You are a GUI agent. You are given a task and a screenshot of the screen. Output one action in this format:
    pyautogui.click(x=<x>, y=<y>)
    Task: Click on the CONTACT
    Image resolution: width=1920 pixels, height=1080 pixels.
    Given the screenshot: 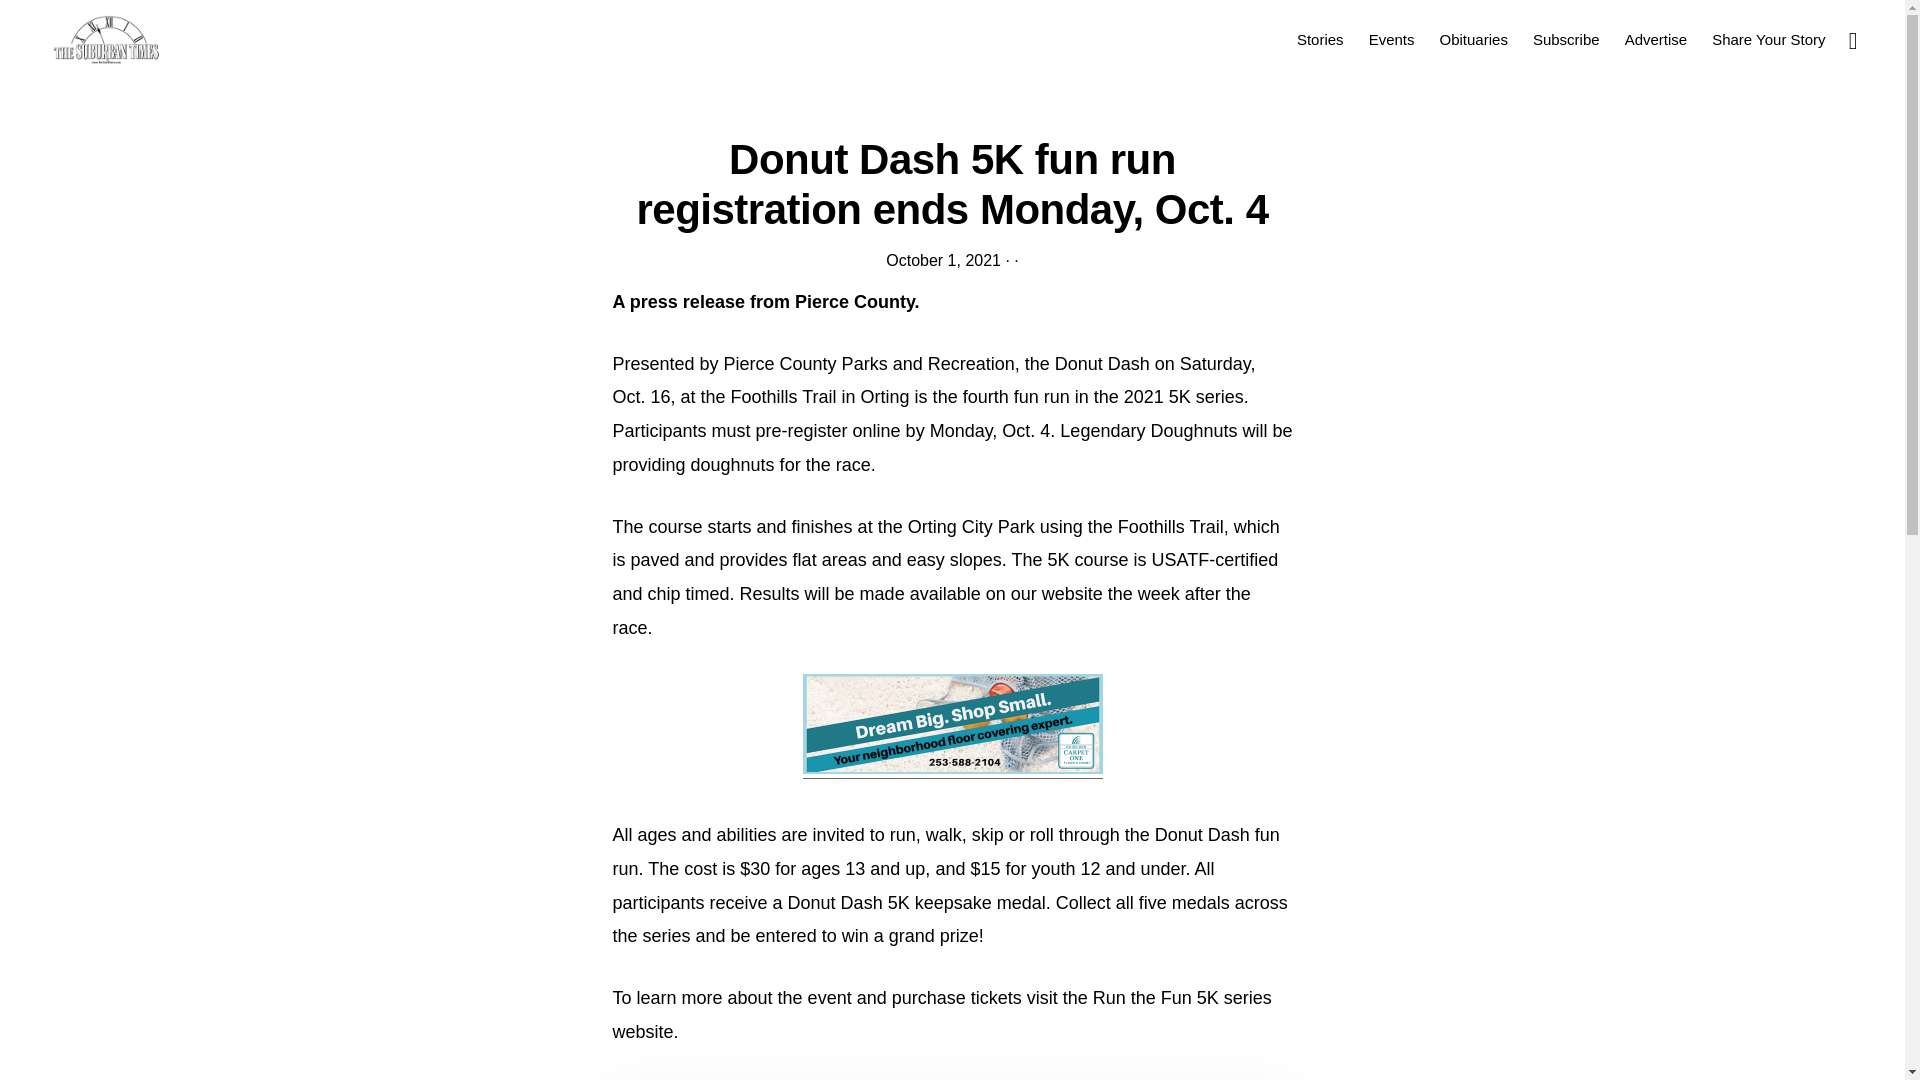 What is the action you would take?
    pyautogui.click(x=928, y=1022)
    